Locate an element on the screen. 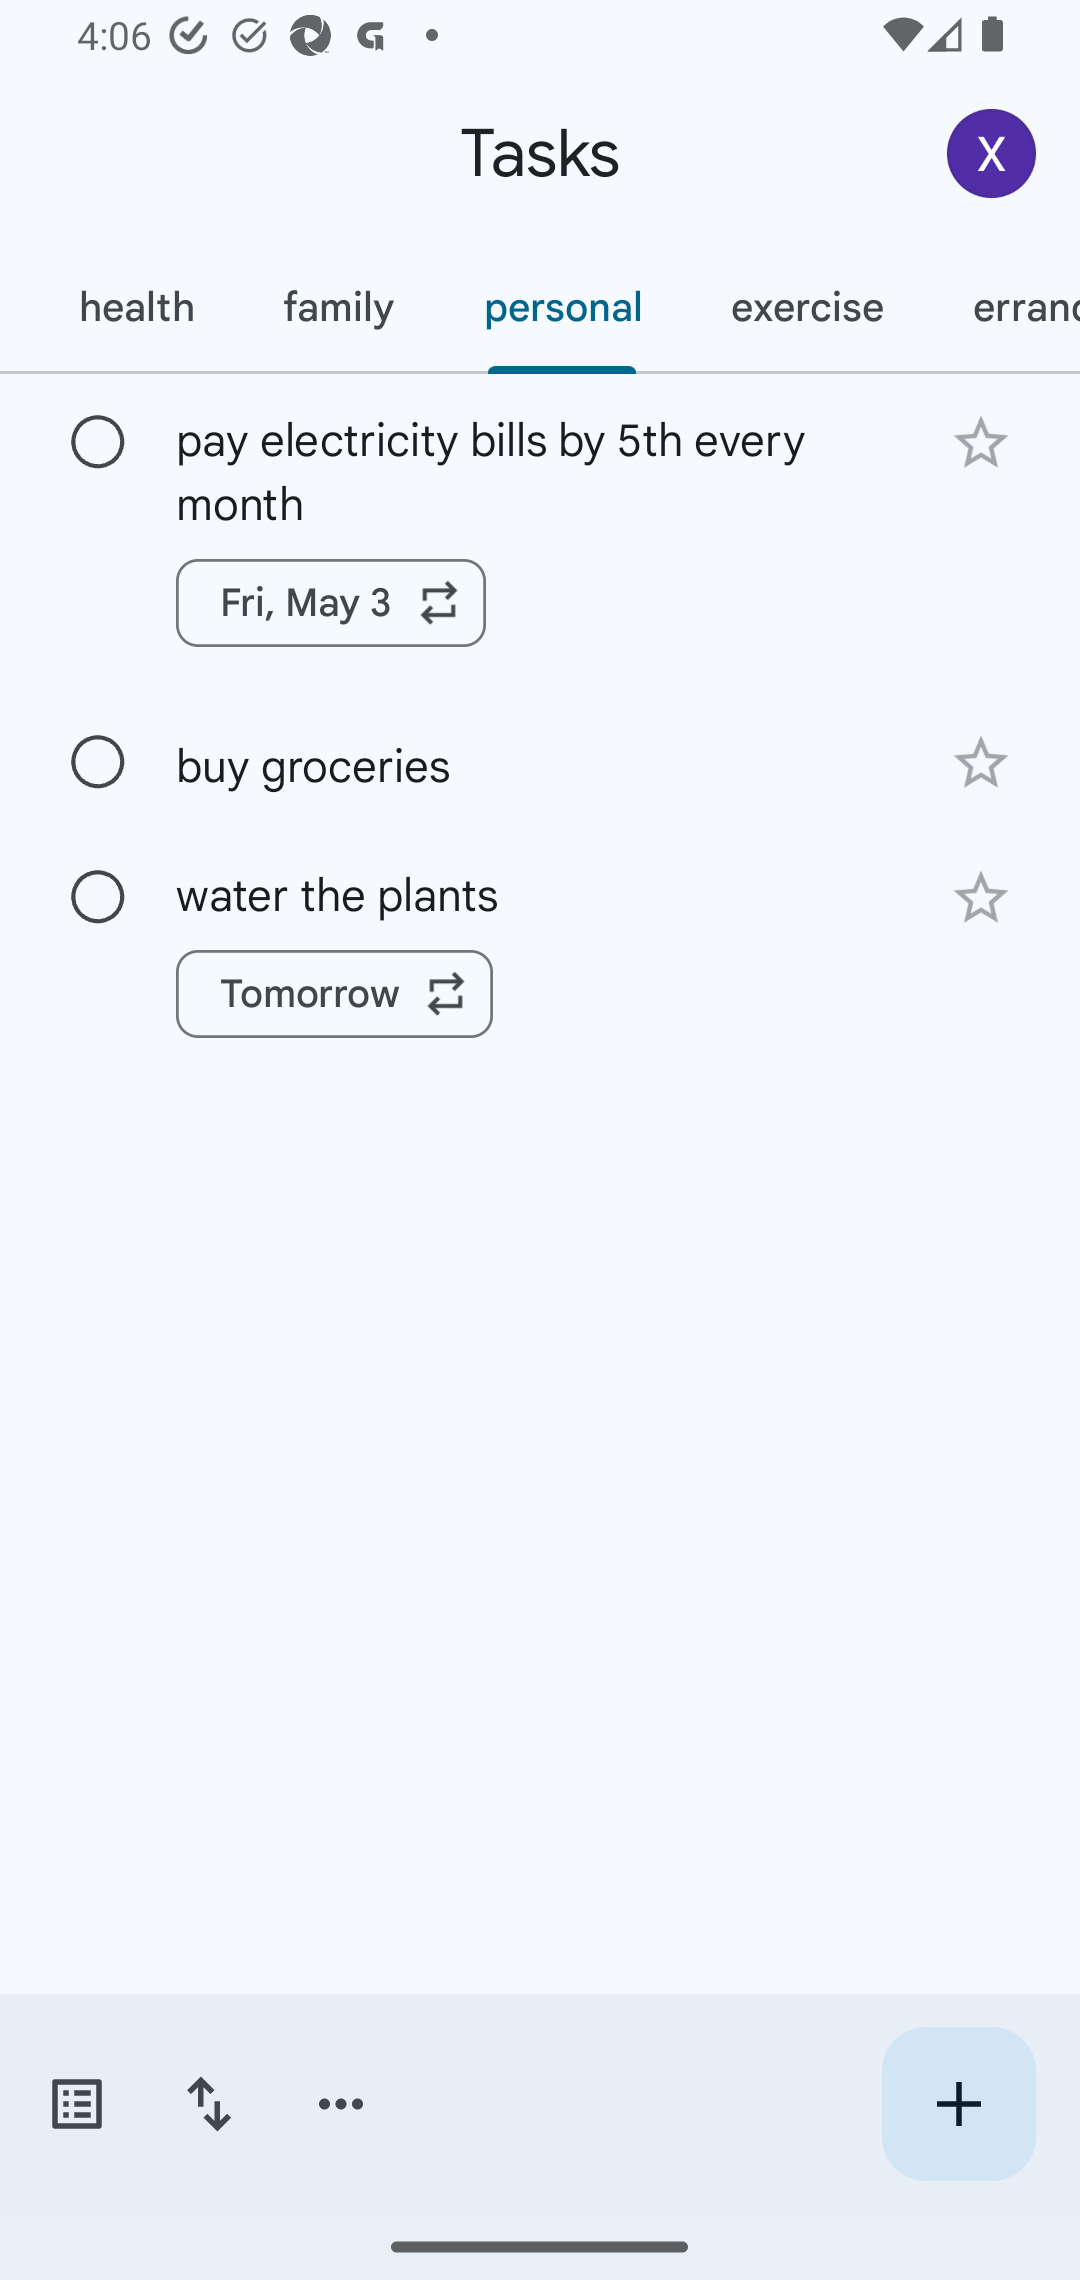  errands is located at coordinates (1004, 307).